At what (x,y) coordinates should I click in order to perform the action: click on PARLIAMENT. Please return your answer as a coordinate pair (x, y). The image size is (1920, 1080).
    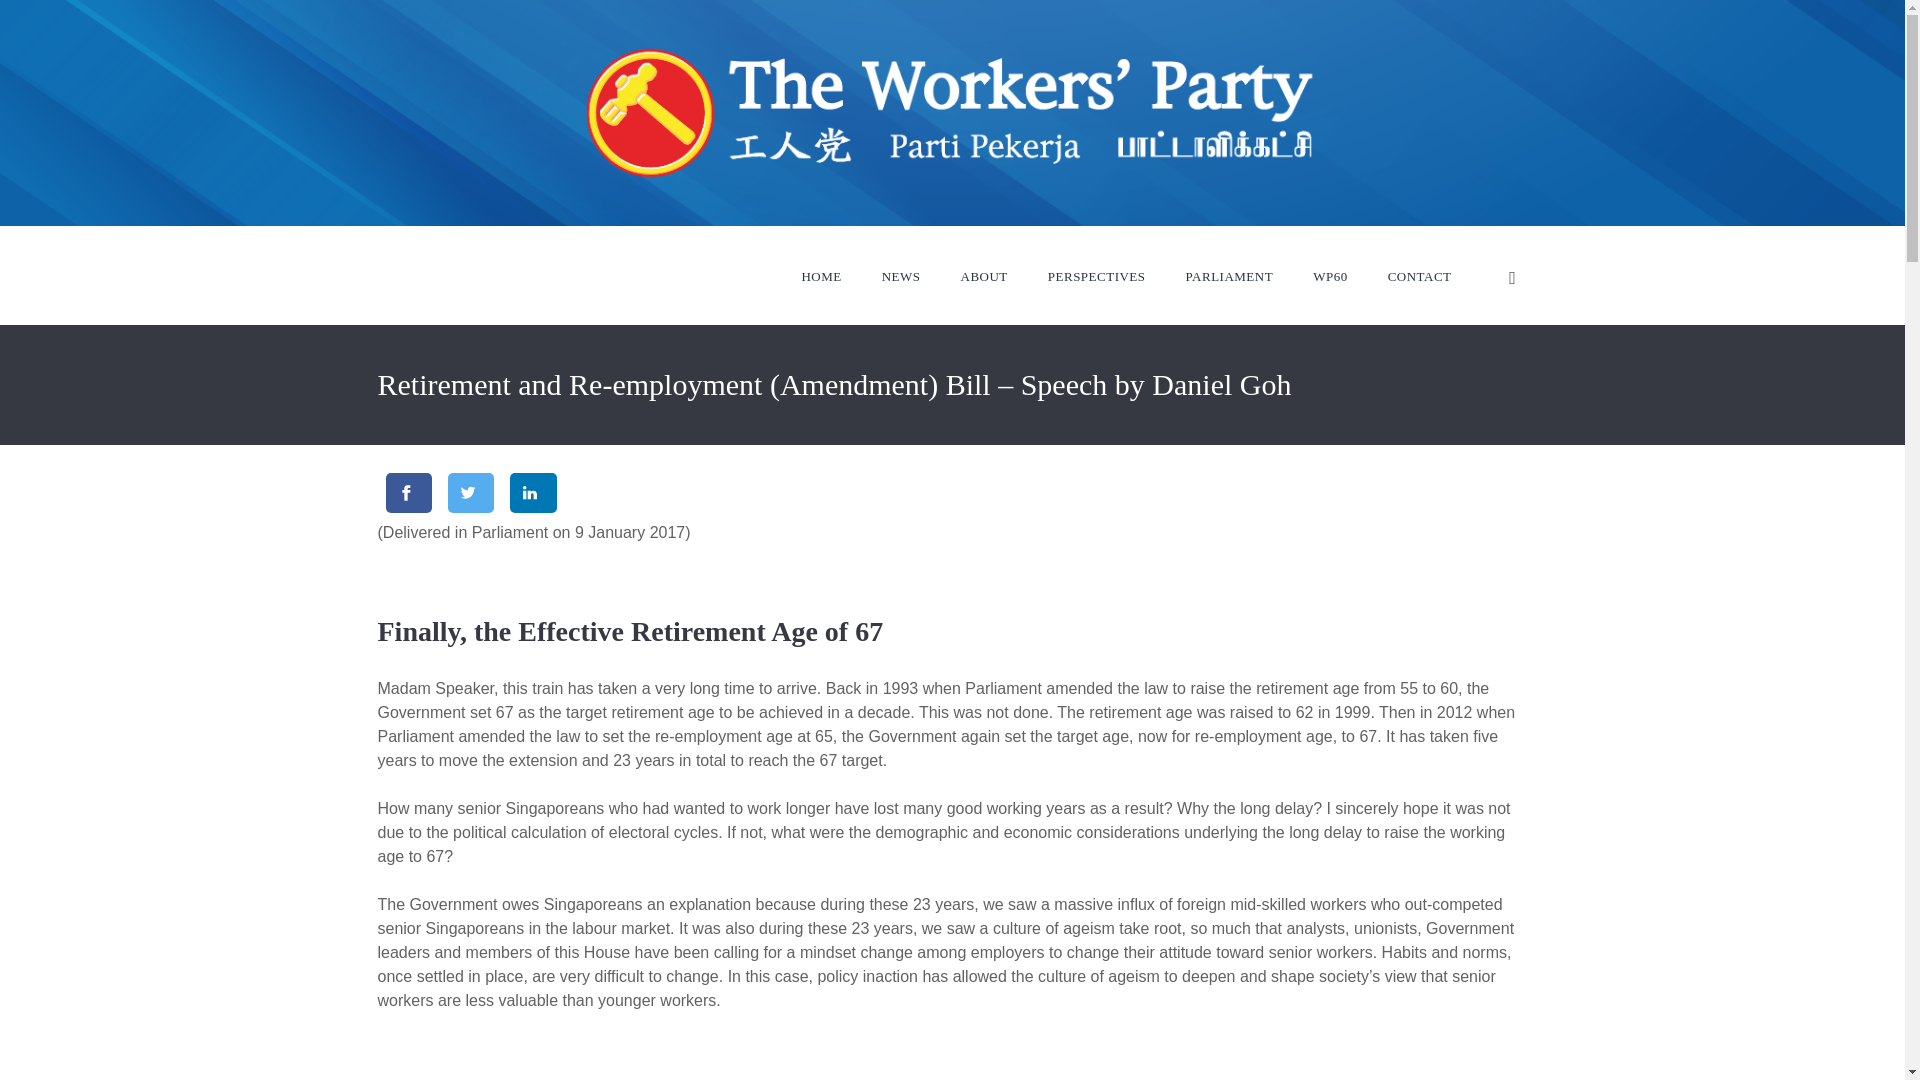
    Looking at the image, I should click on (1229, 276).